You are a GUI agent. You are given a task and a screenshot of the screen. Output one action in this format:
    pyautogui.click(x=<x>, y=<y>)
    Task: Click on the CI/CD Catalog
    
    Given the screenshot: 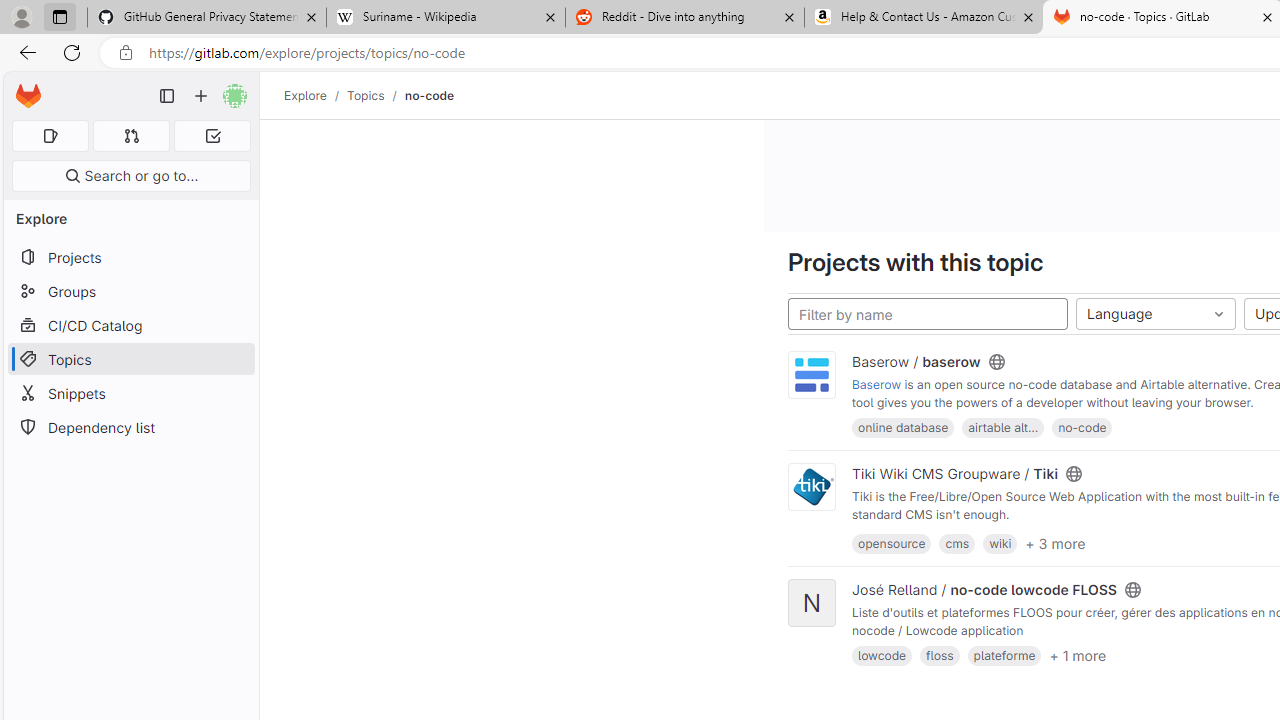 What is the action you would take?
    pyautogui.click(x=130, y=325)
    